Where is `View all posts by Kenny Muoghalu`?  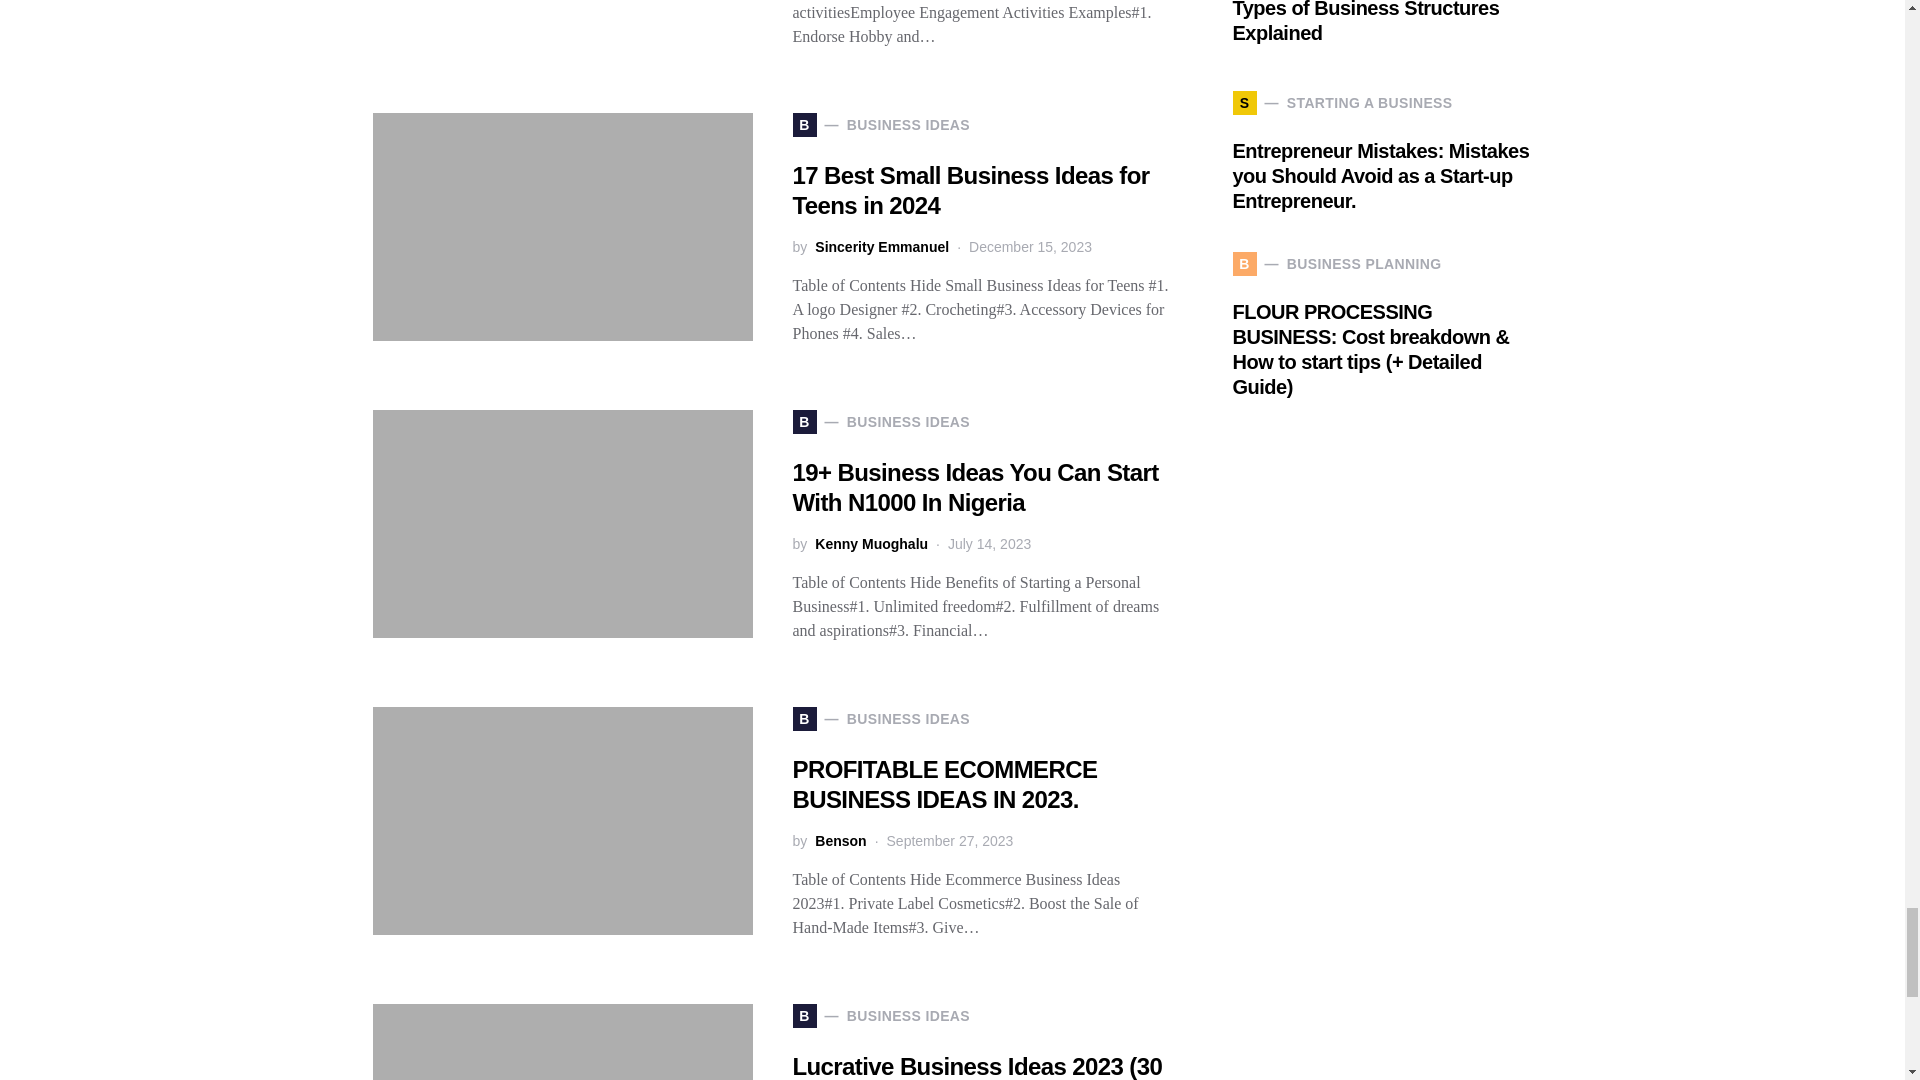 View all posts by Kenny Muoghalu is located at coordinates (870, 544).